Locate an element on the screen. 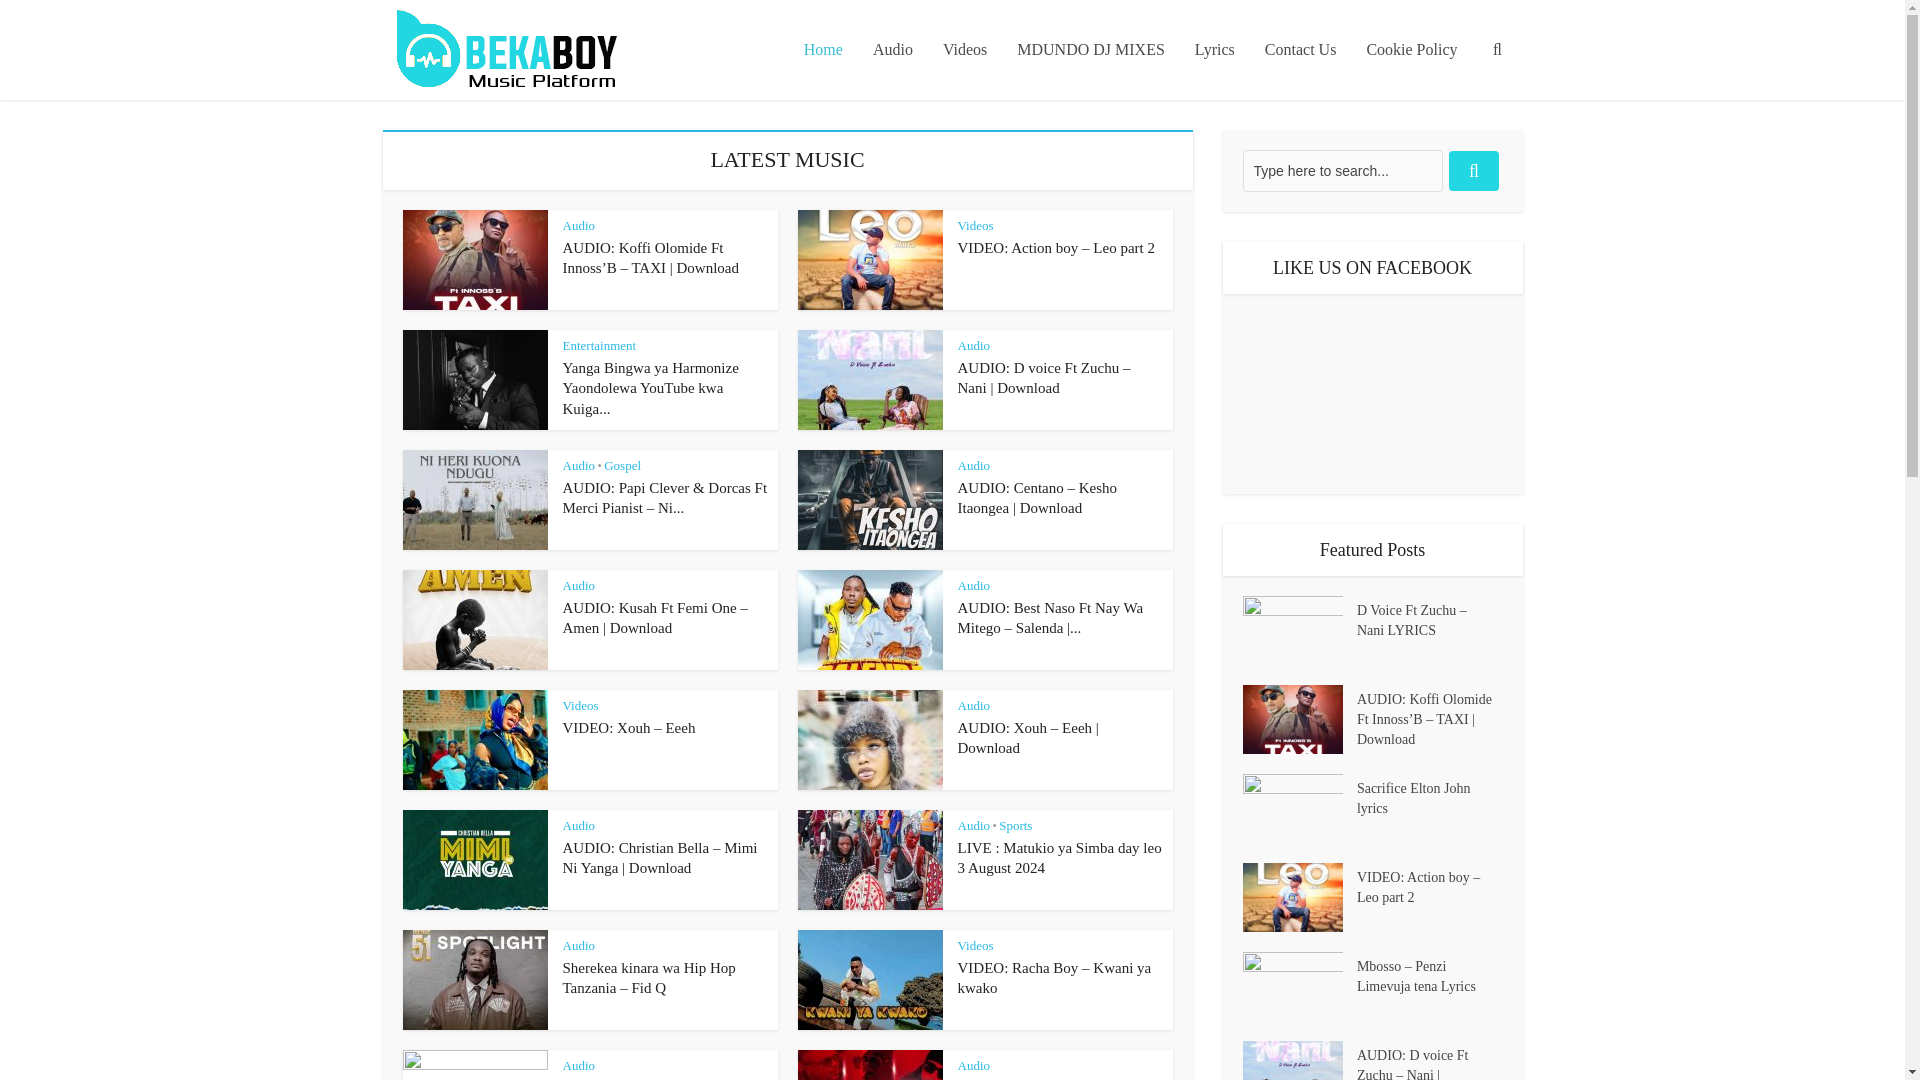  MDUNDO DJ MIXES is located at coordinates (1091, 50).